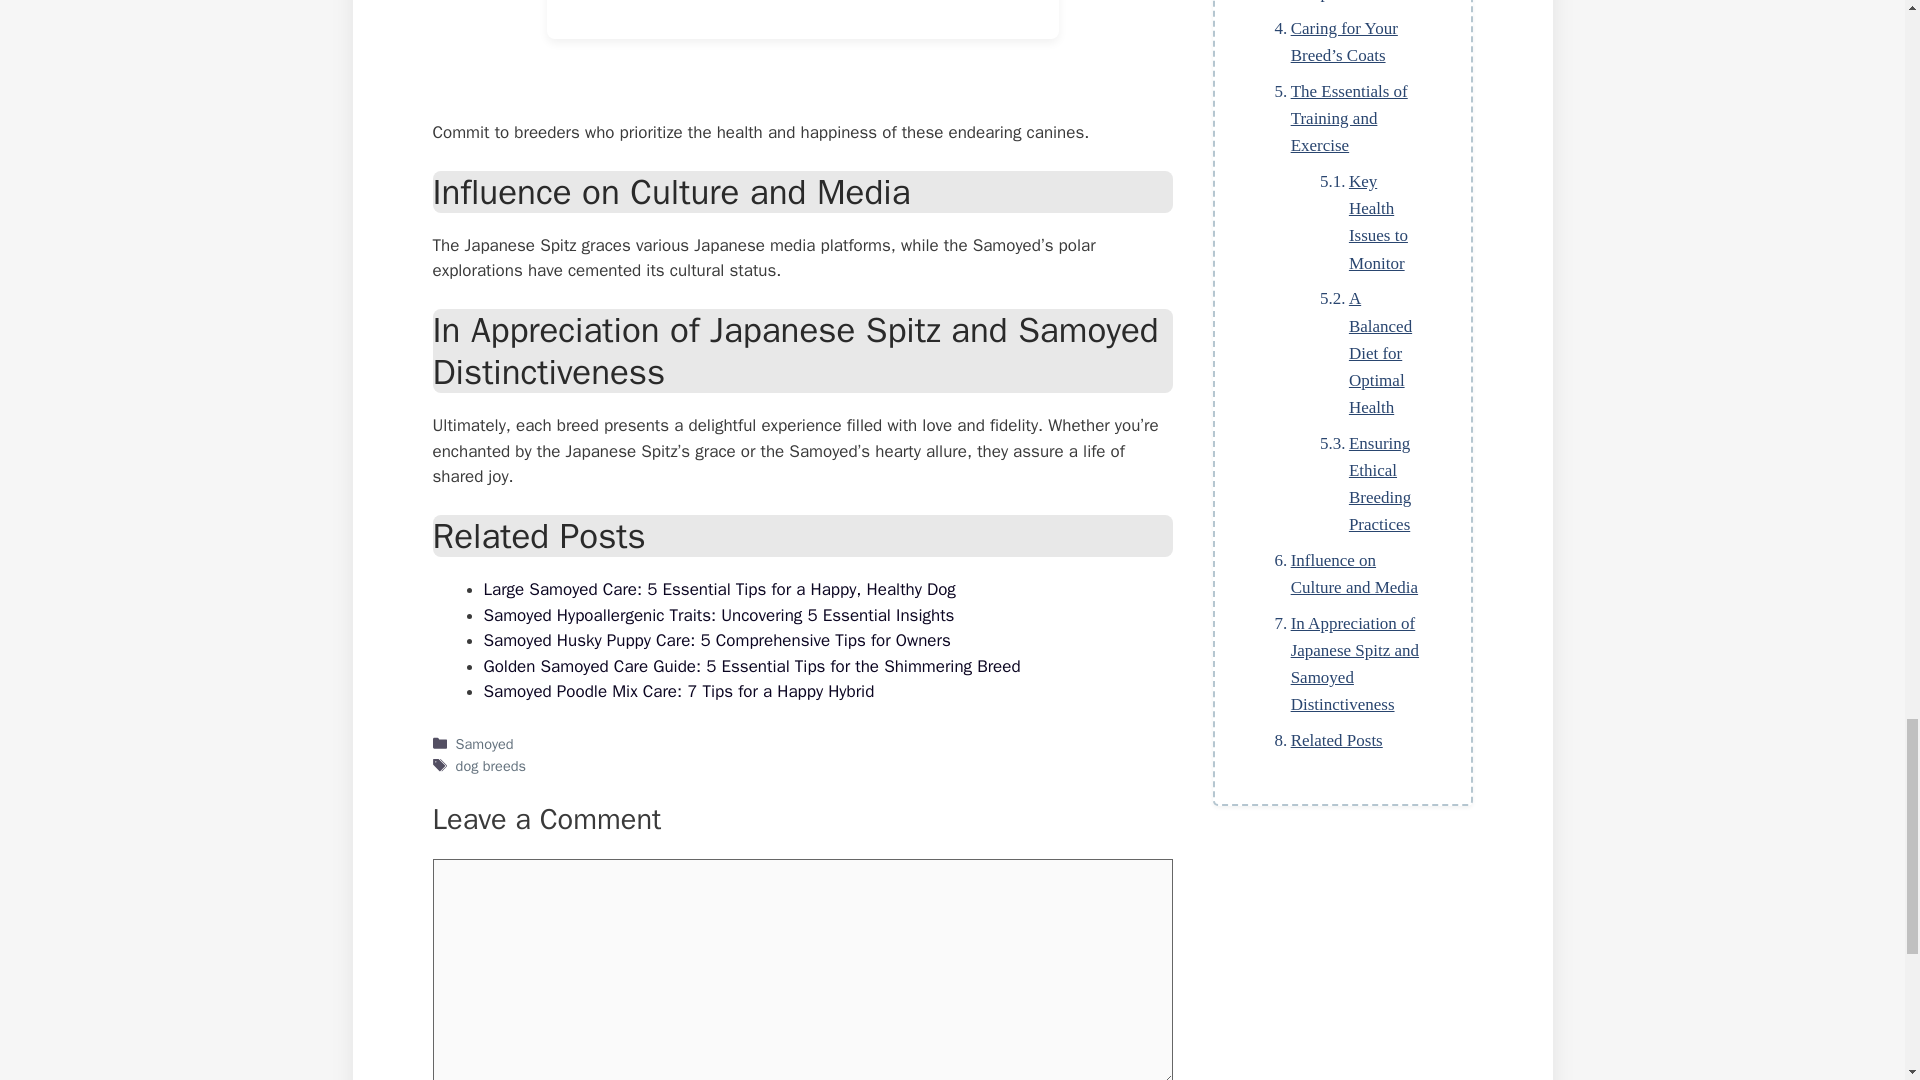 The height and width of the screenshot is (1080, 1920). I want to click on dog breeds, so click(491, 766).